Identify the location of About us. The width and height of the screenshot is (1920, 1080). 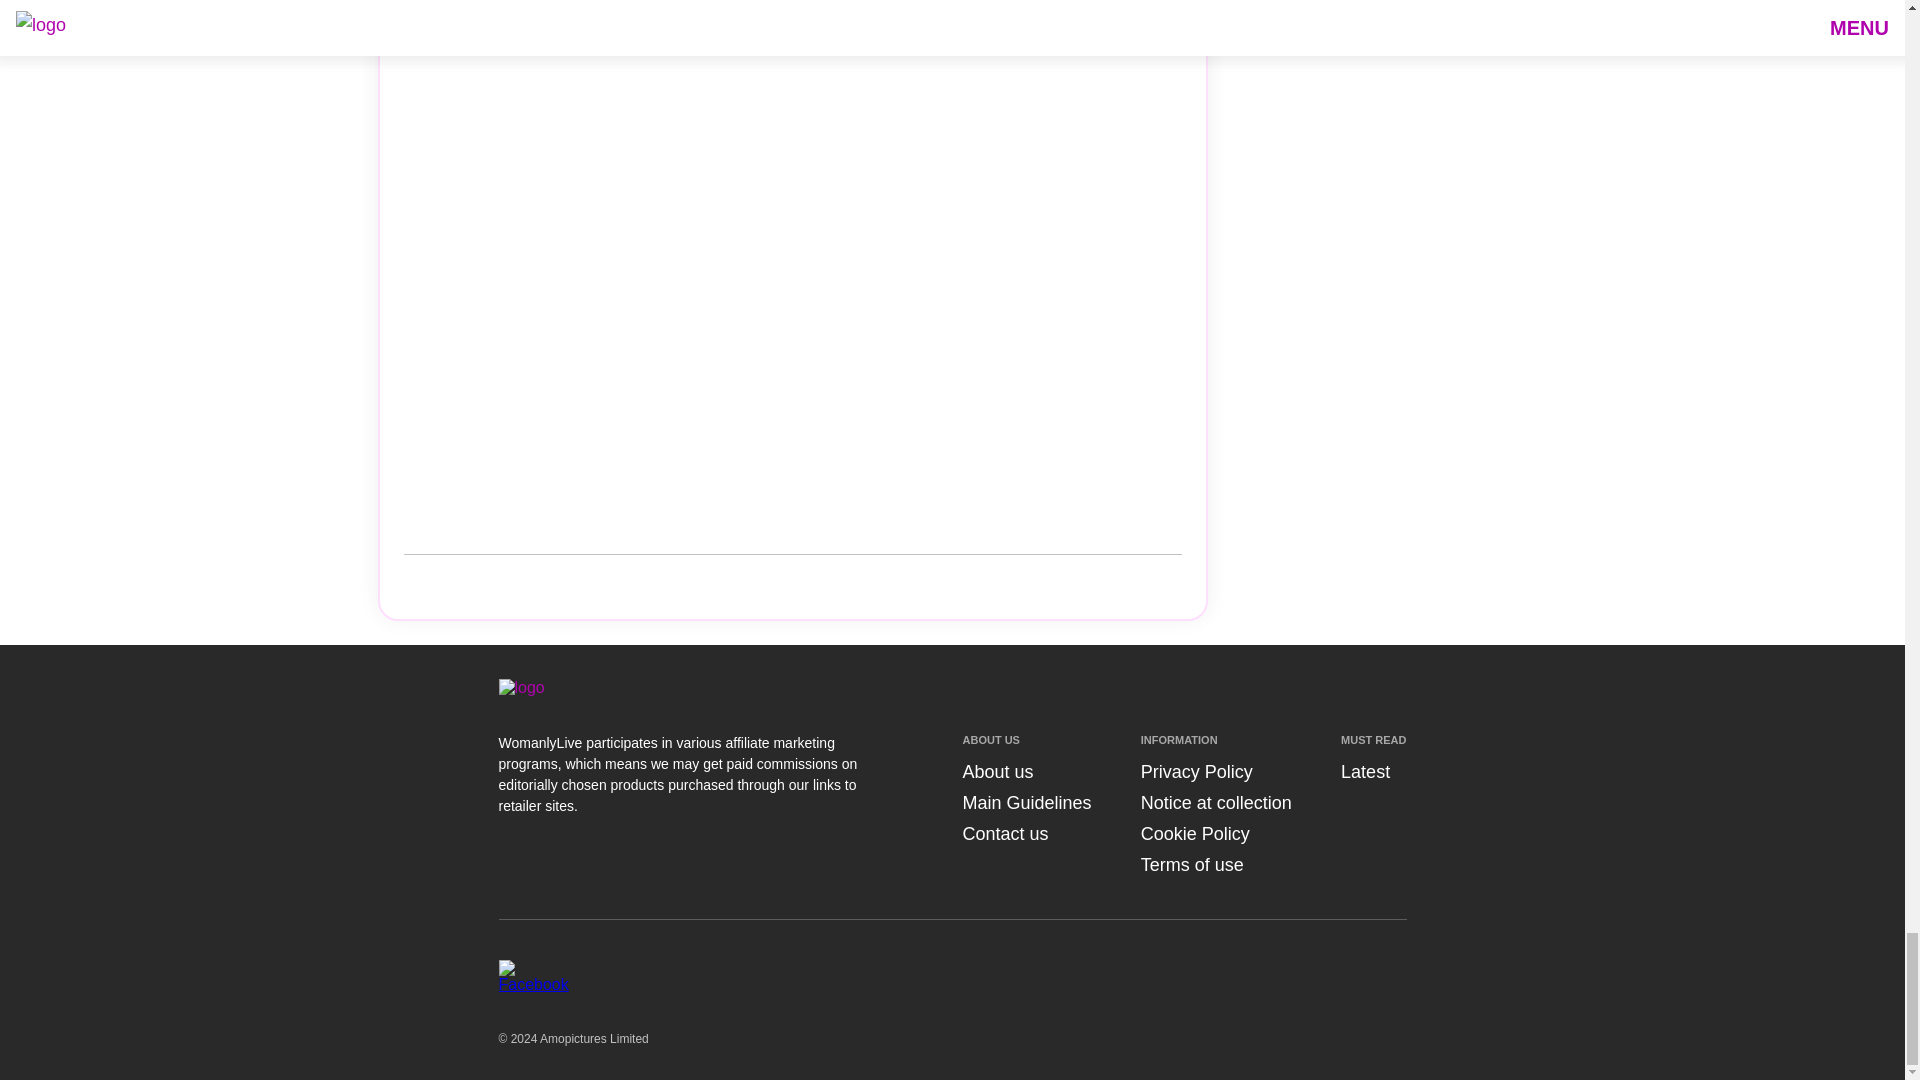
(996, 772).